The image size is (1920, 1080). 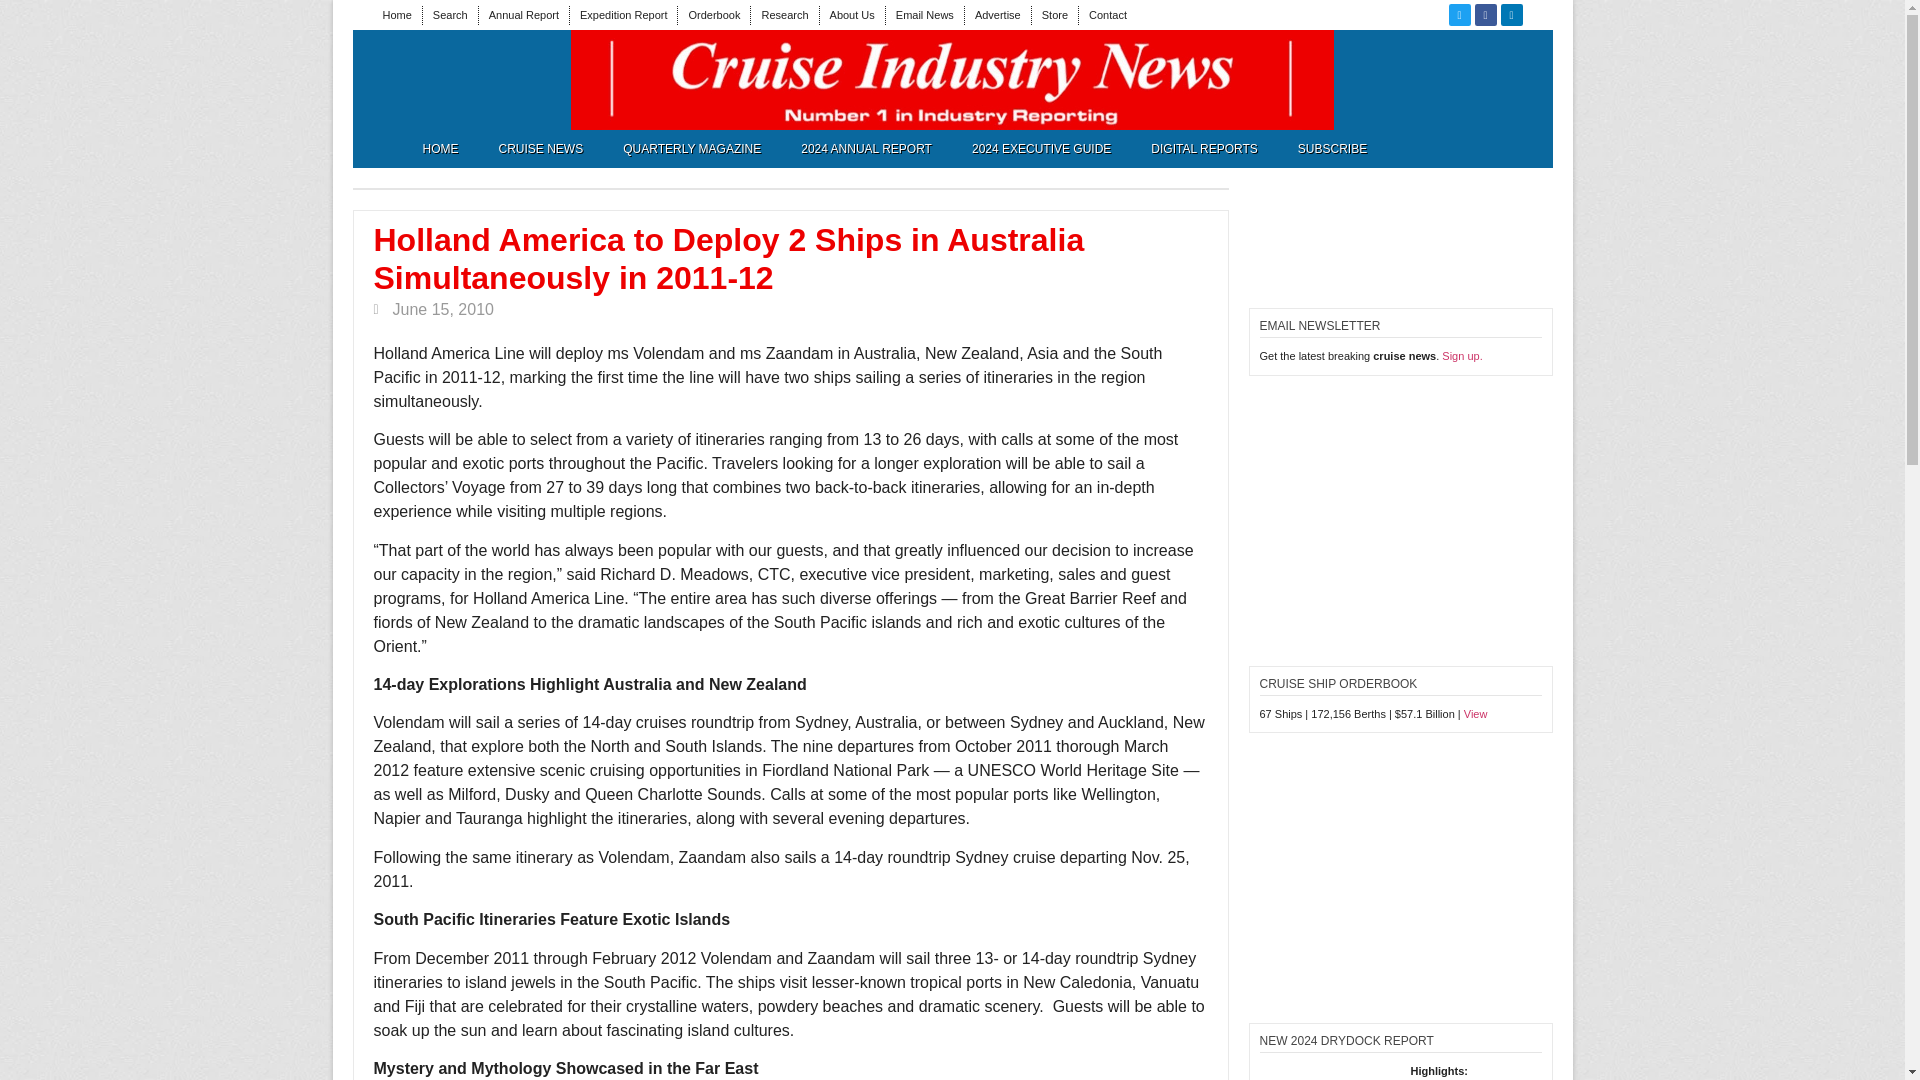 What do you see at coordinates (692, 148) in the screenshot?
I see `QUARTERLY MAGAZINE` at bounding box center [692, 148].